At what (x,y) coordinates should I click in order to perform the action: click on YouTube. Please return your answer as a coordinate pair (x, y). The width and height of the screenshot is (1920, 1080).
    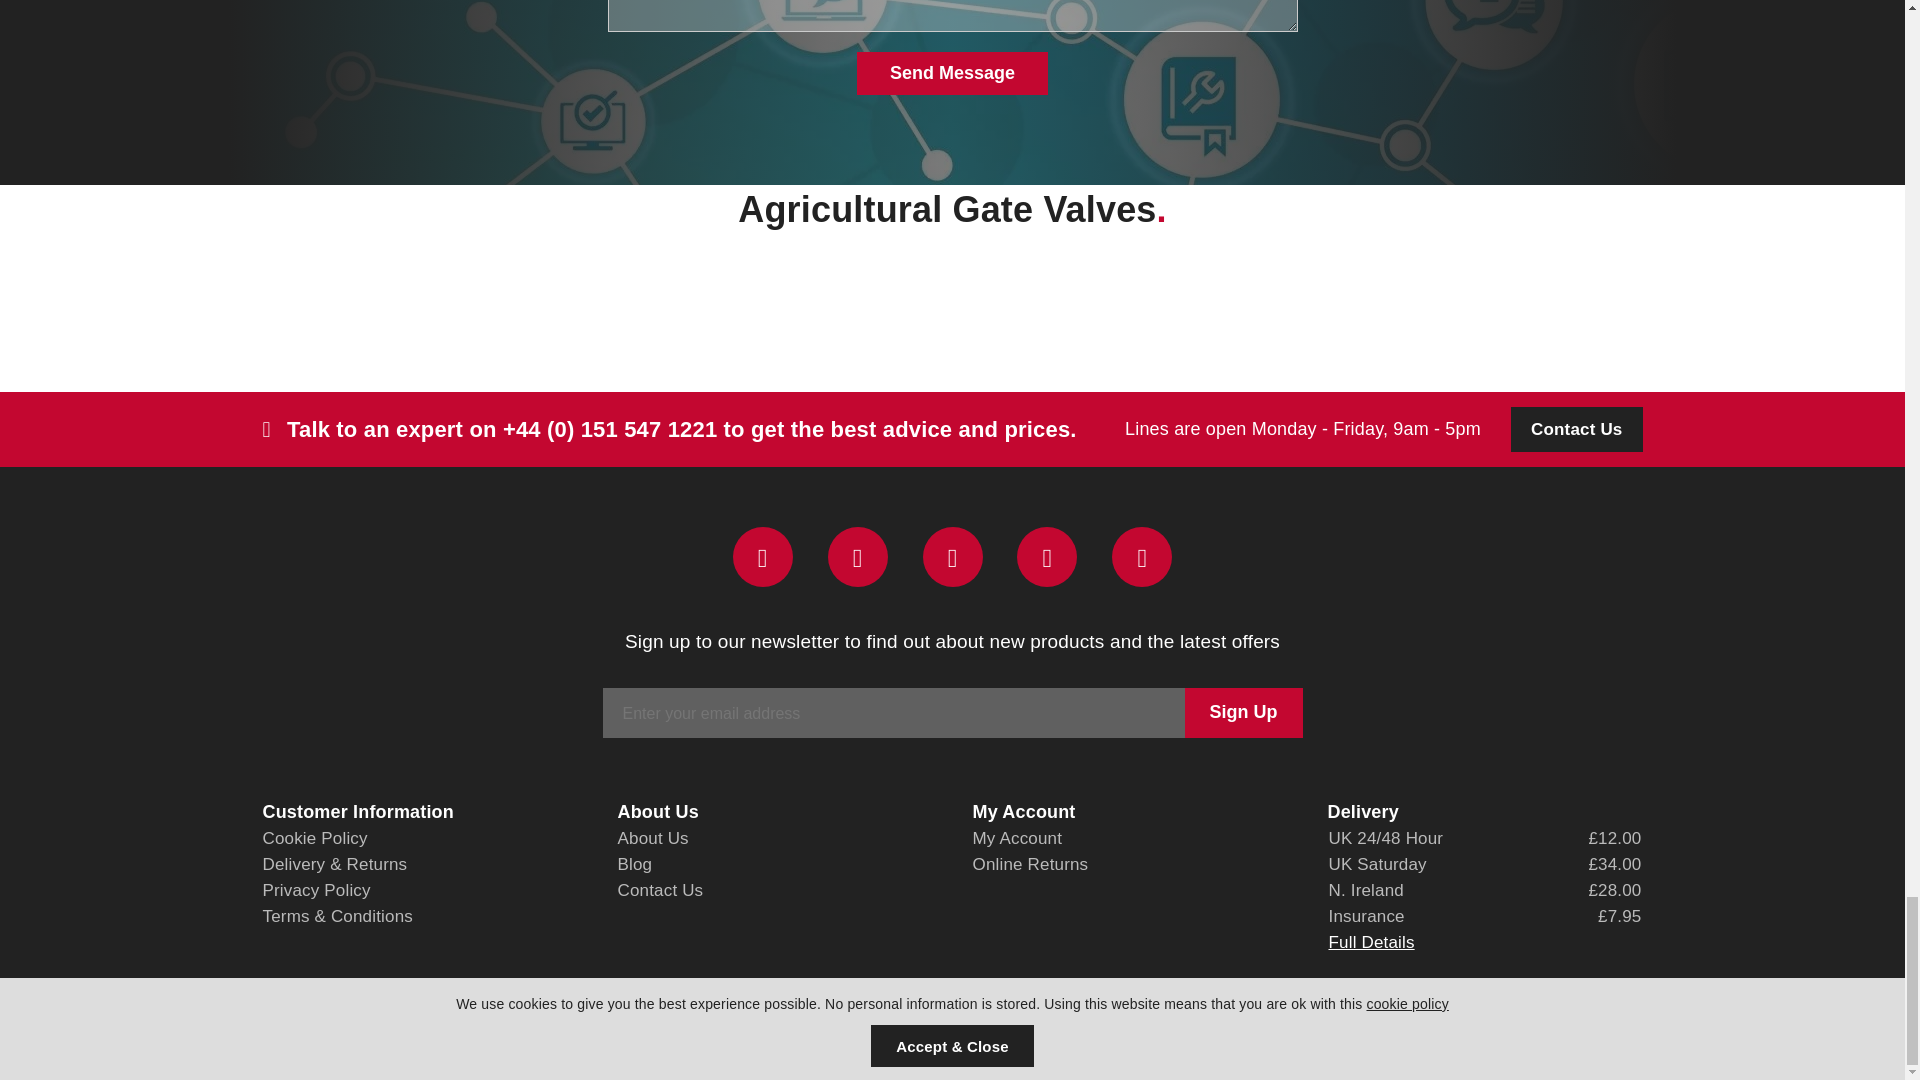
    Looking at the image, I should click on (1141, 557).